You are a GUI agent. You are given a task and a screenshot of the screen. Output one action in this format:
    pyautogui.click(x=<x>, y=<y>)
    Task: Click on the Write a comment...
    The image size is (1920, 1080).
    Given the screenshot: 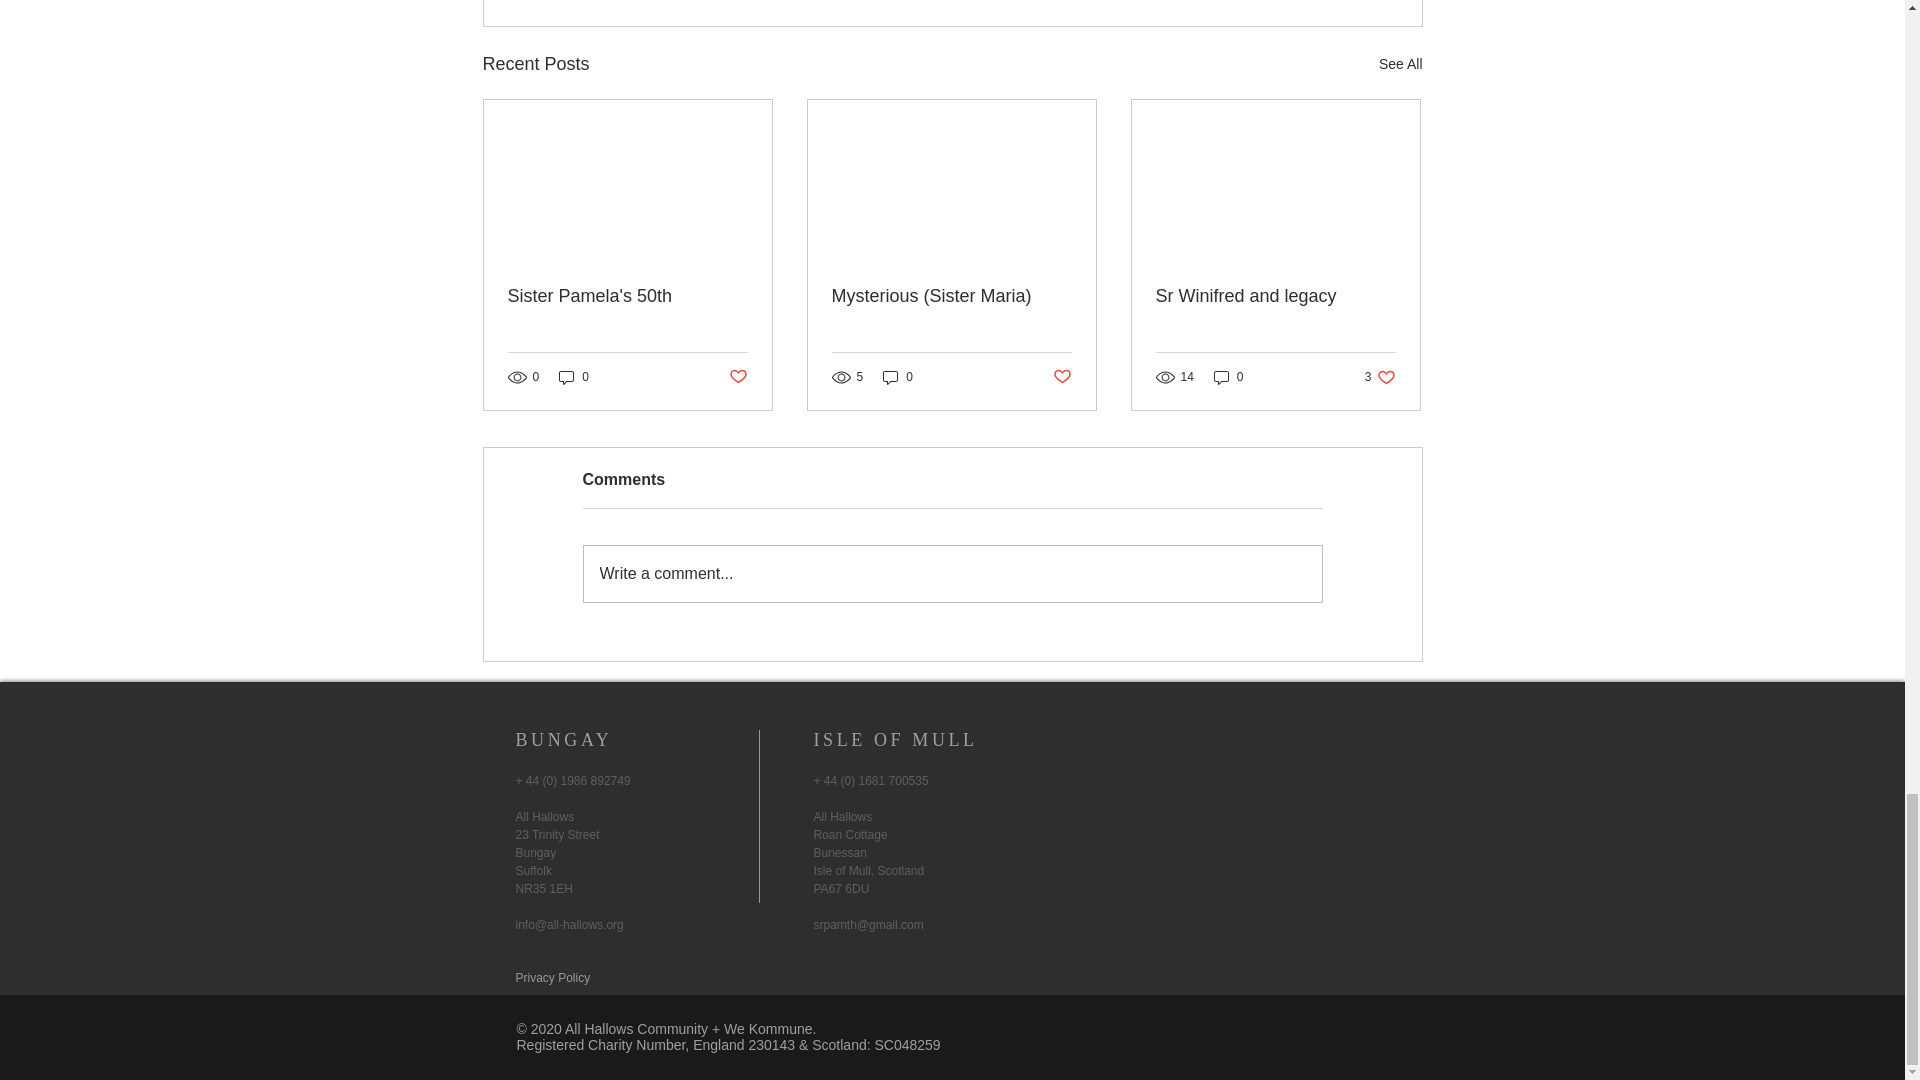 What is the action you would take?
    pyautogui.click(x=628, y=296)
    